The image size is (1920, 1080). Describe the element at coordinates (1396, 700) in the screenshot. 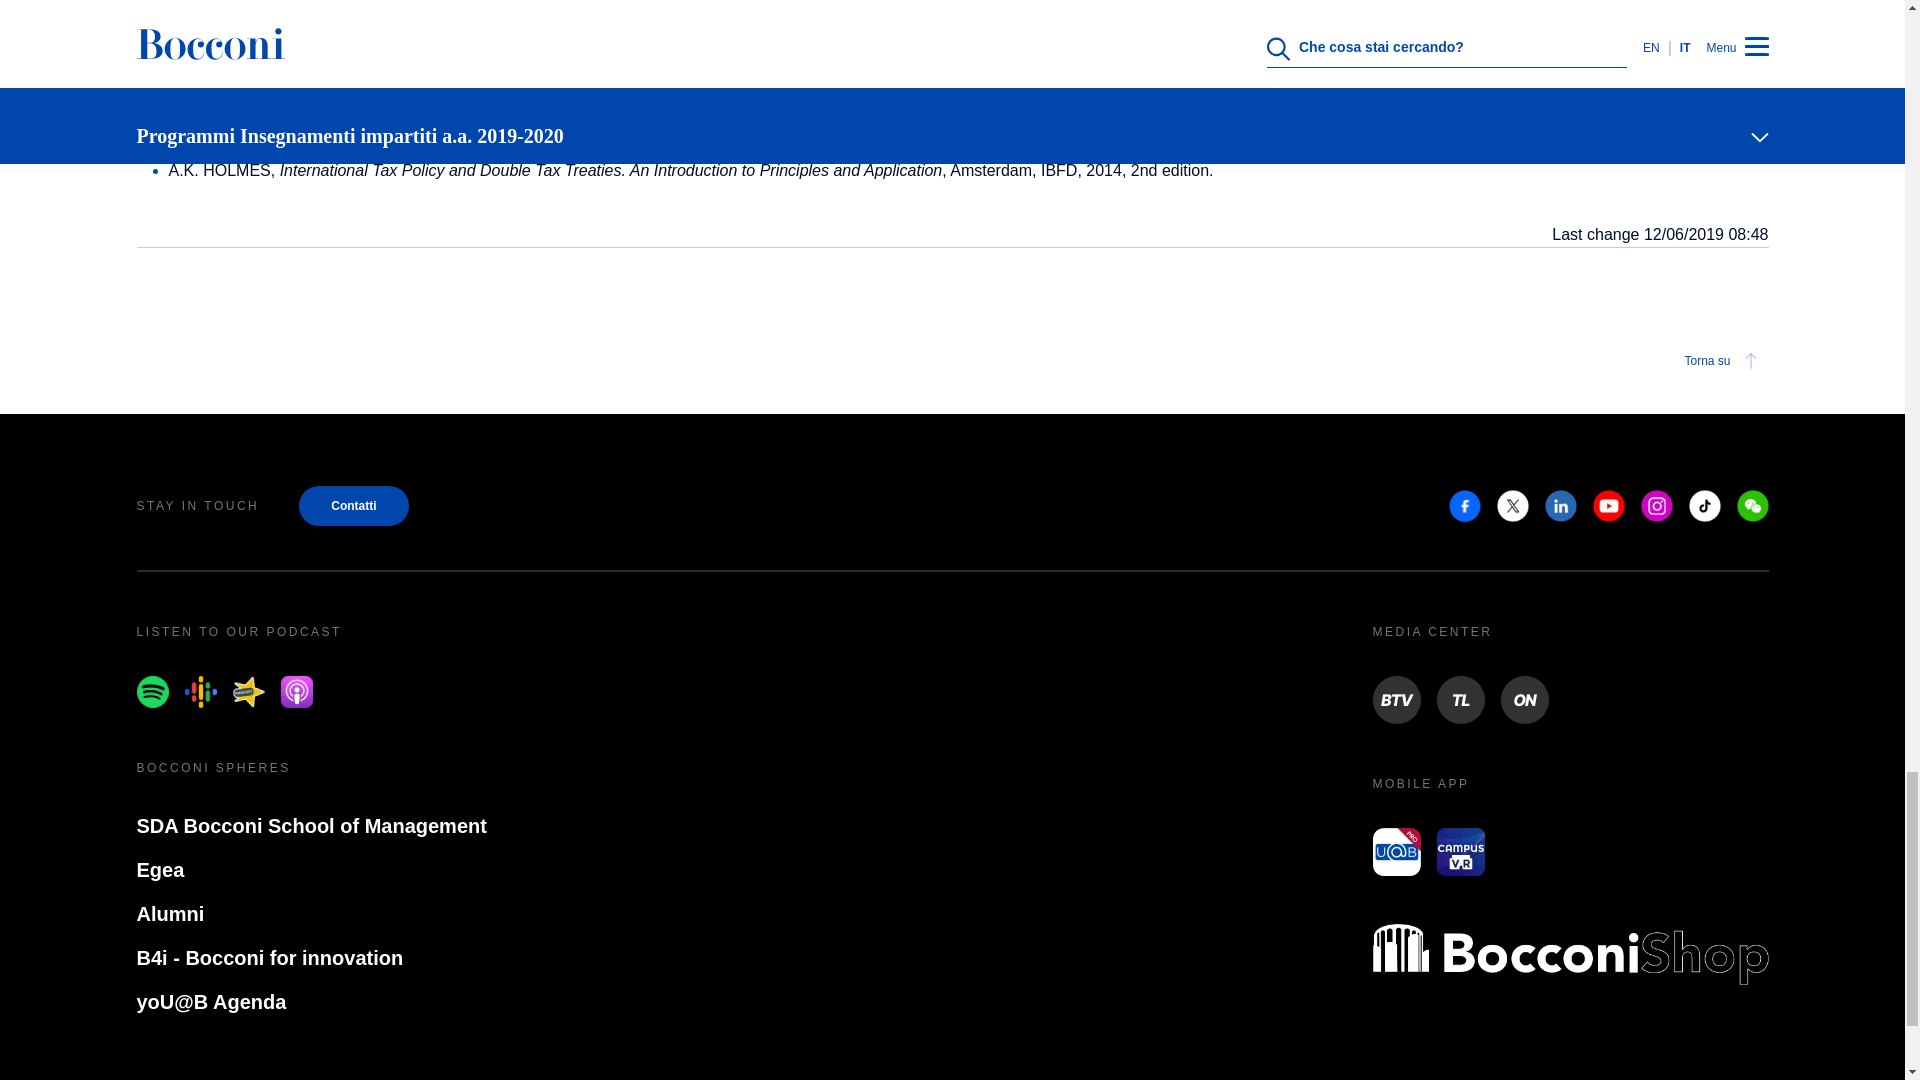

I see `BTV` at that location.